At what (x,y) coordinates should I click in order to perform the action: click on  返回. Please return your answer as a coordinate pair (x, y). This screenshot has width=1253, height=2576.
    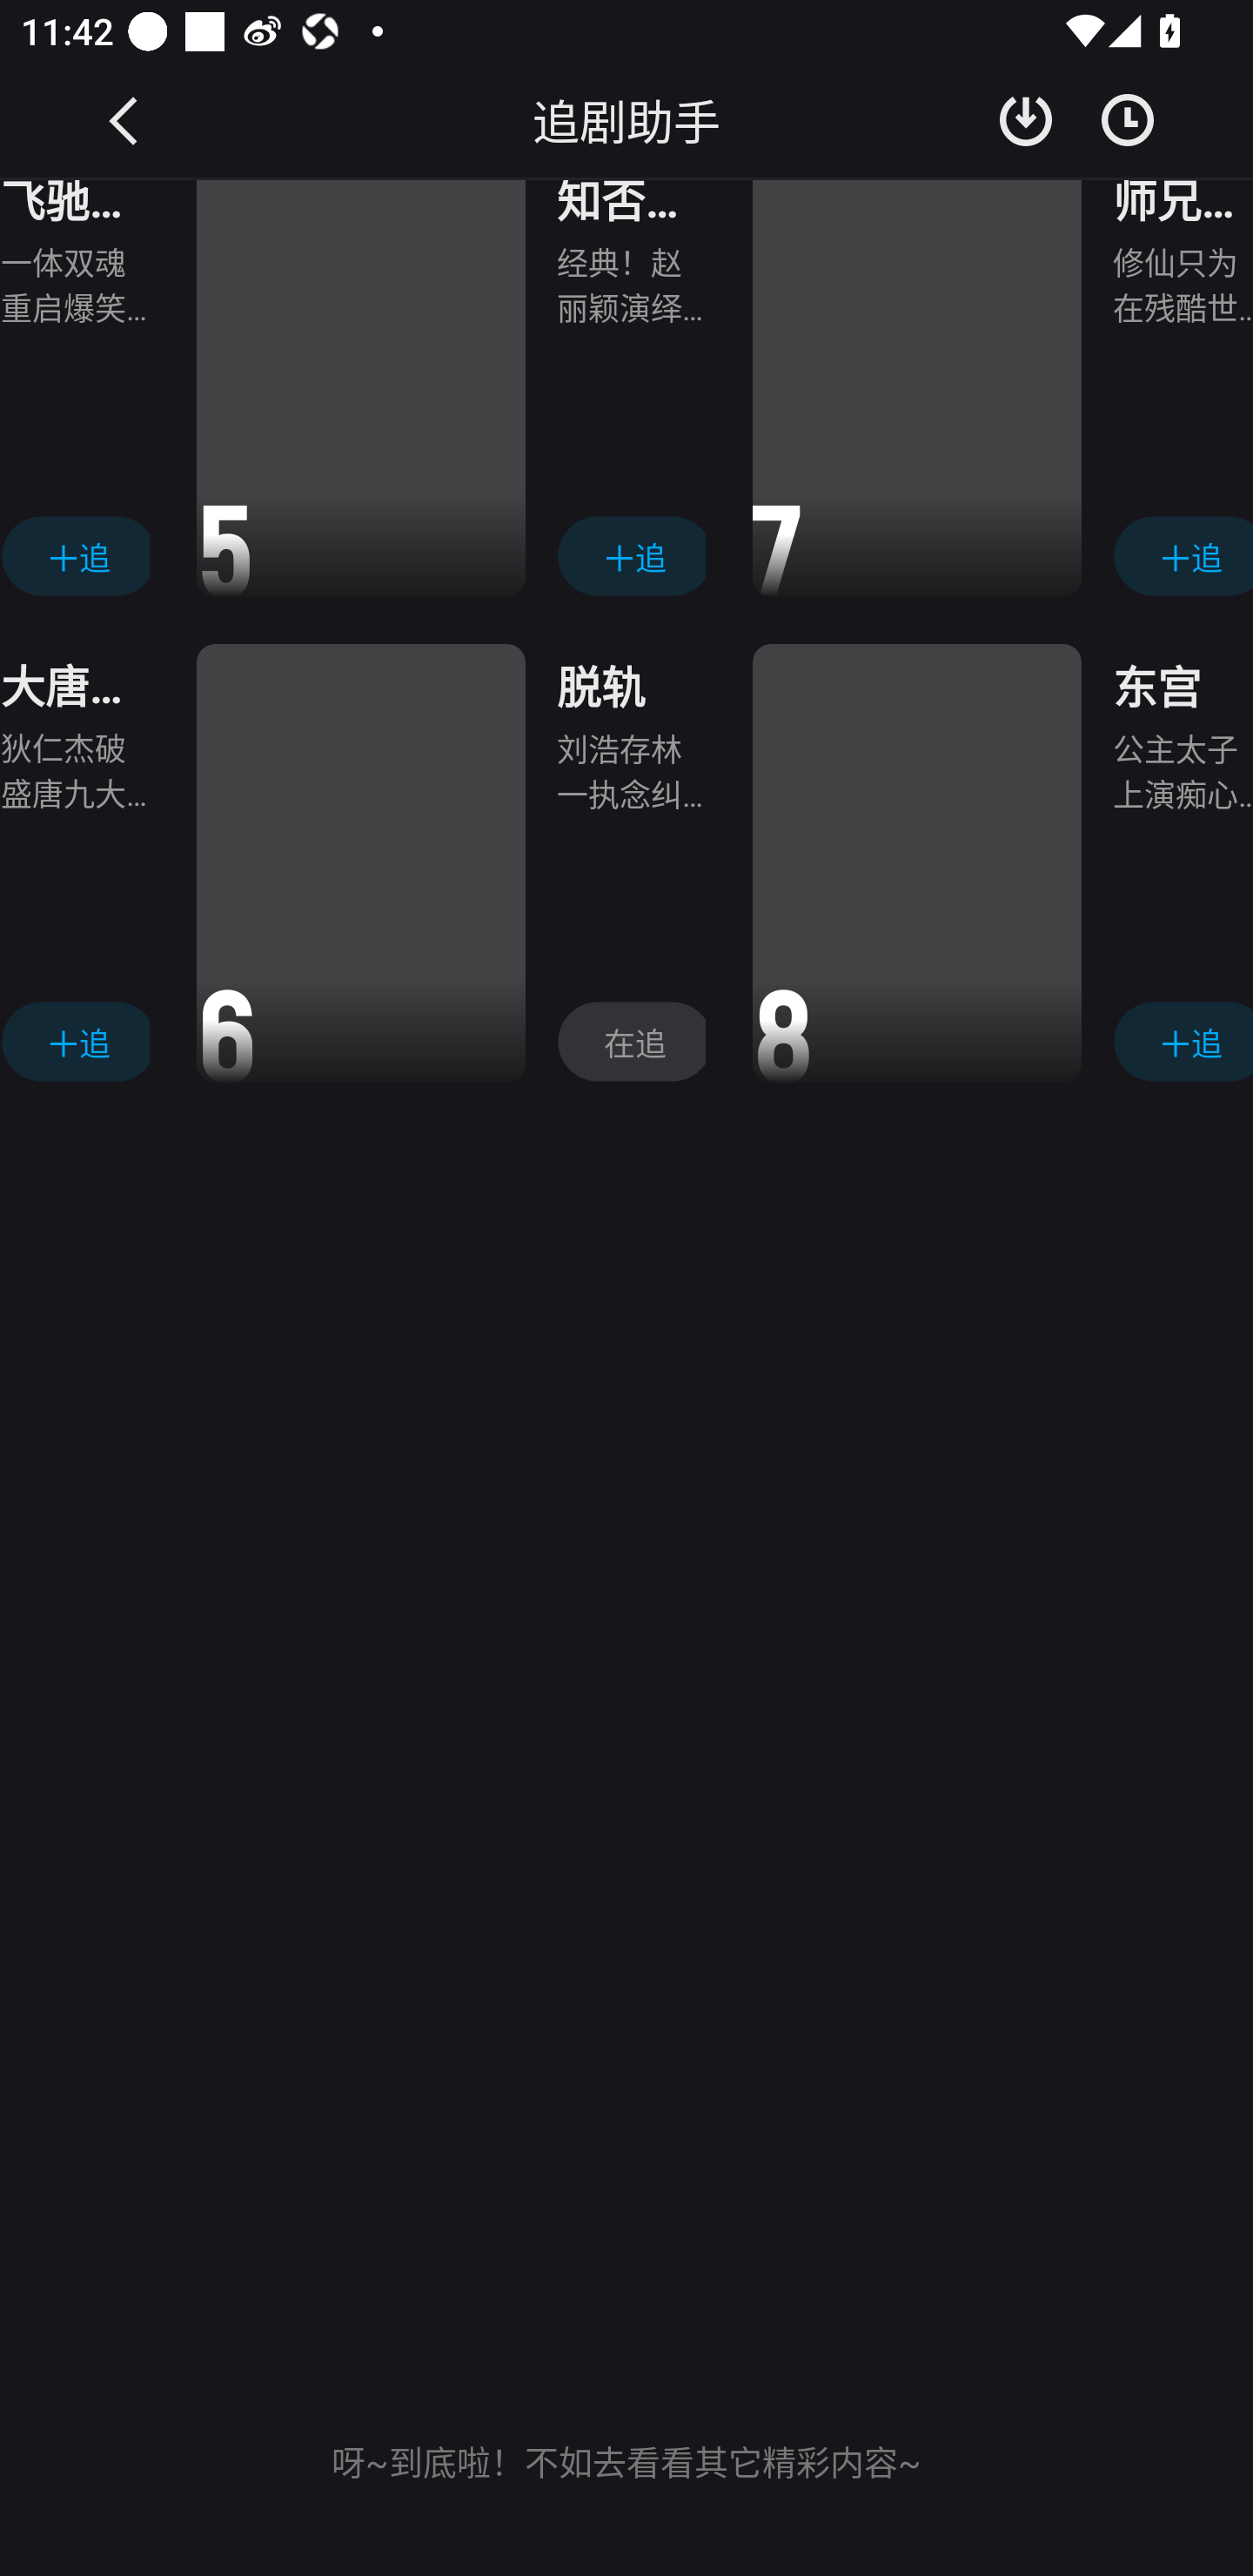
    Looking at the image, I should click on (125, 119).